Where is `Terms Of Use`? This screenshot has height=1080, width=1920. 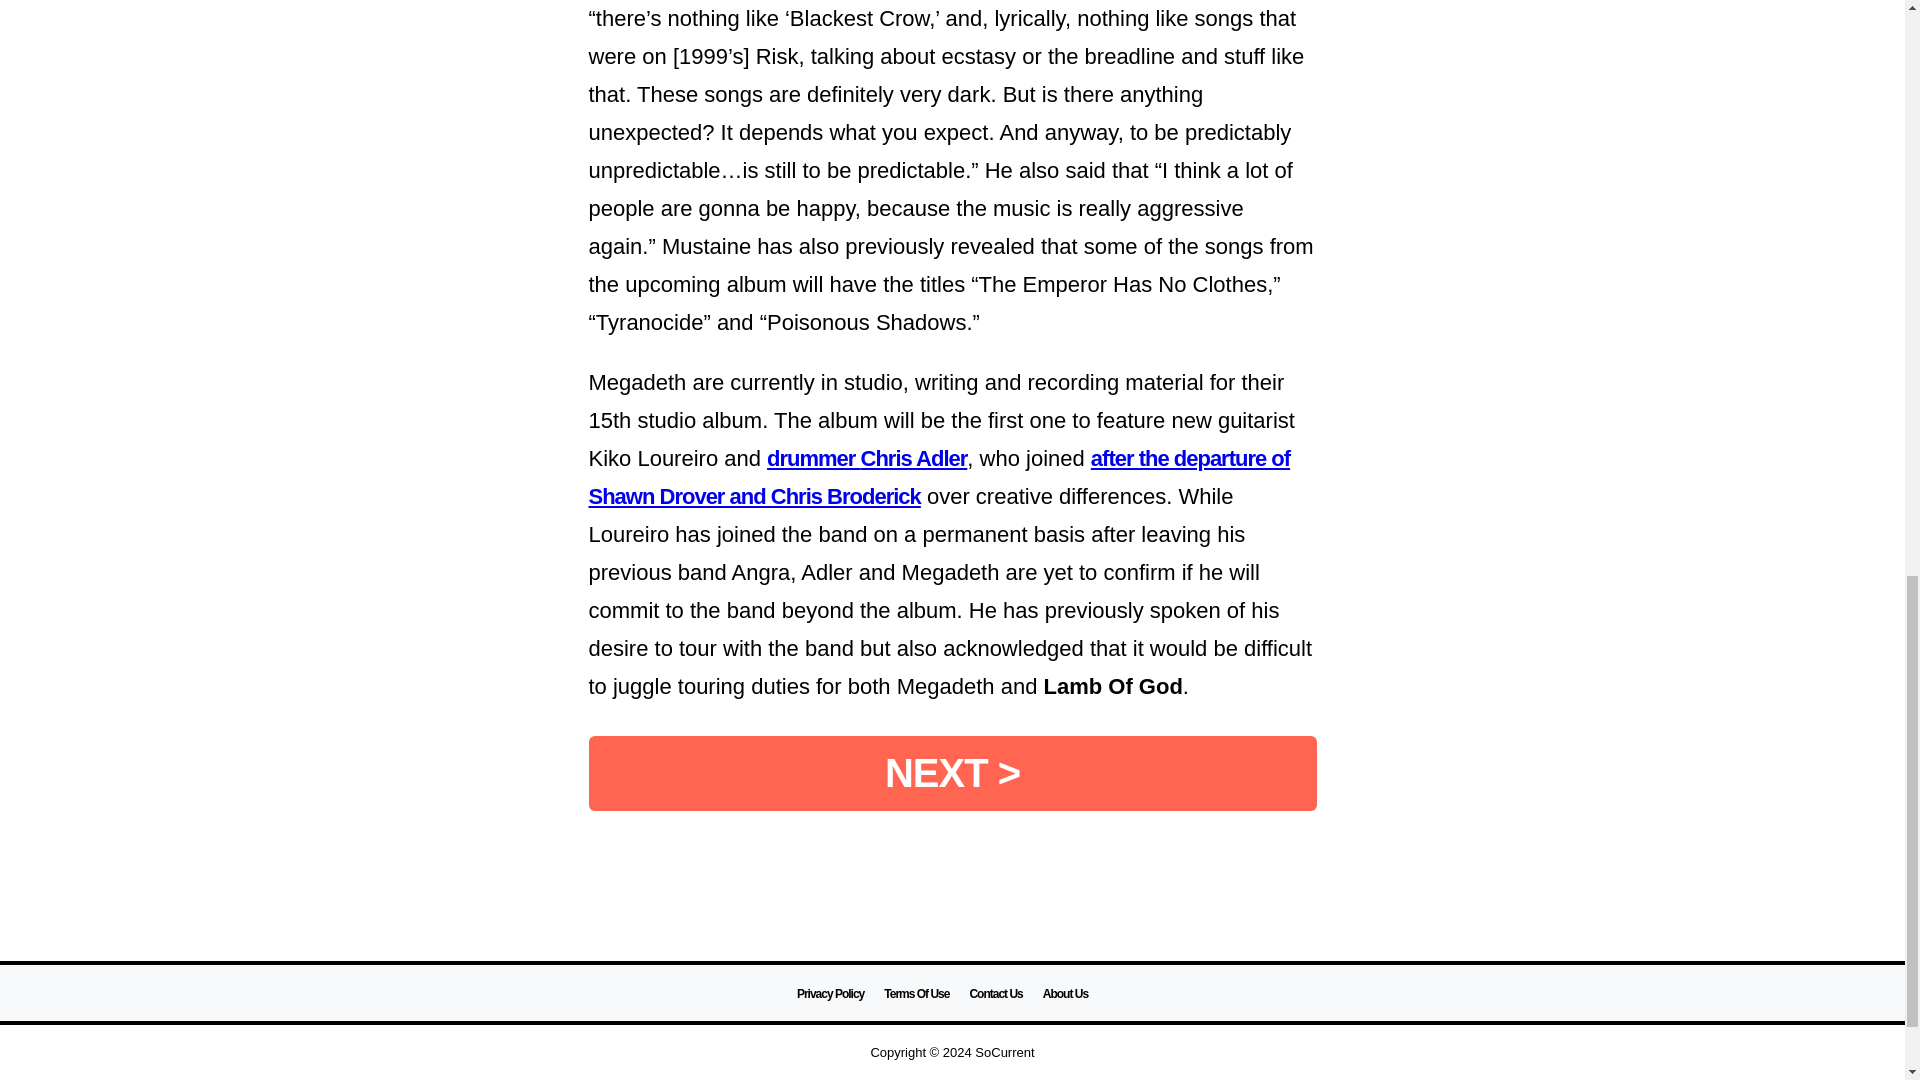
Terms Of Use is located at coordinates (916, 994).